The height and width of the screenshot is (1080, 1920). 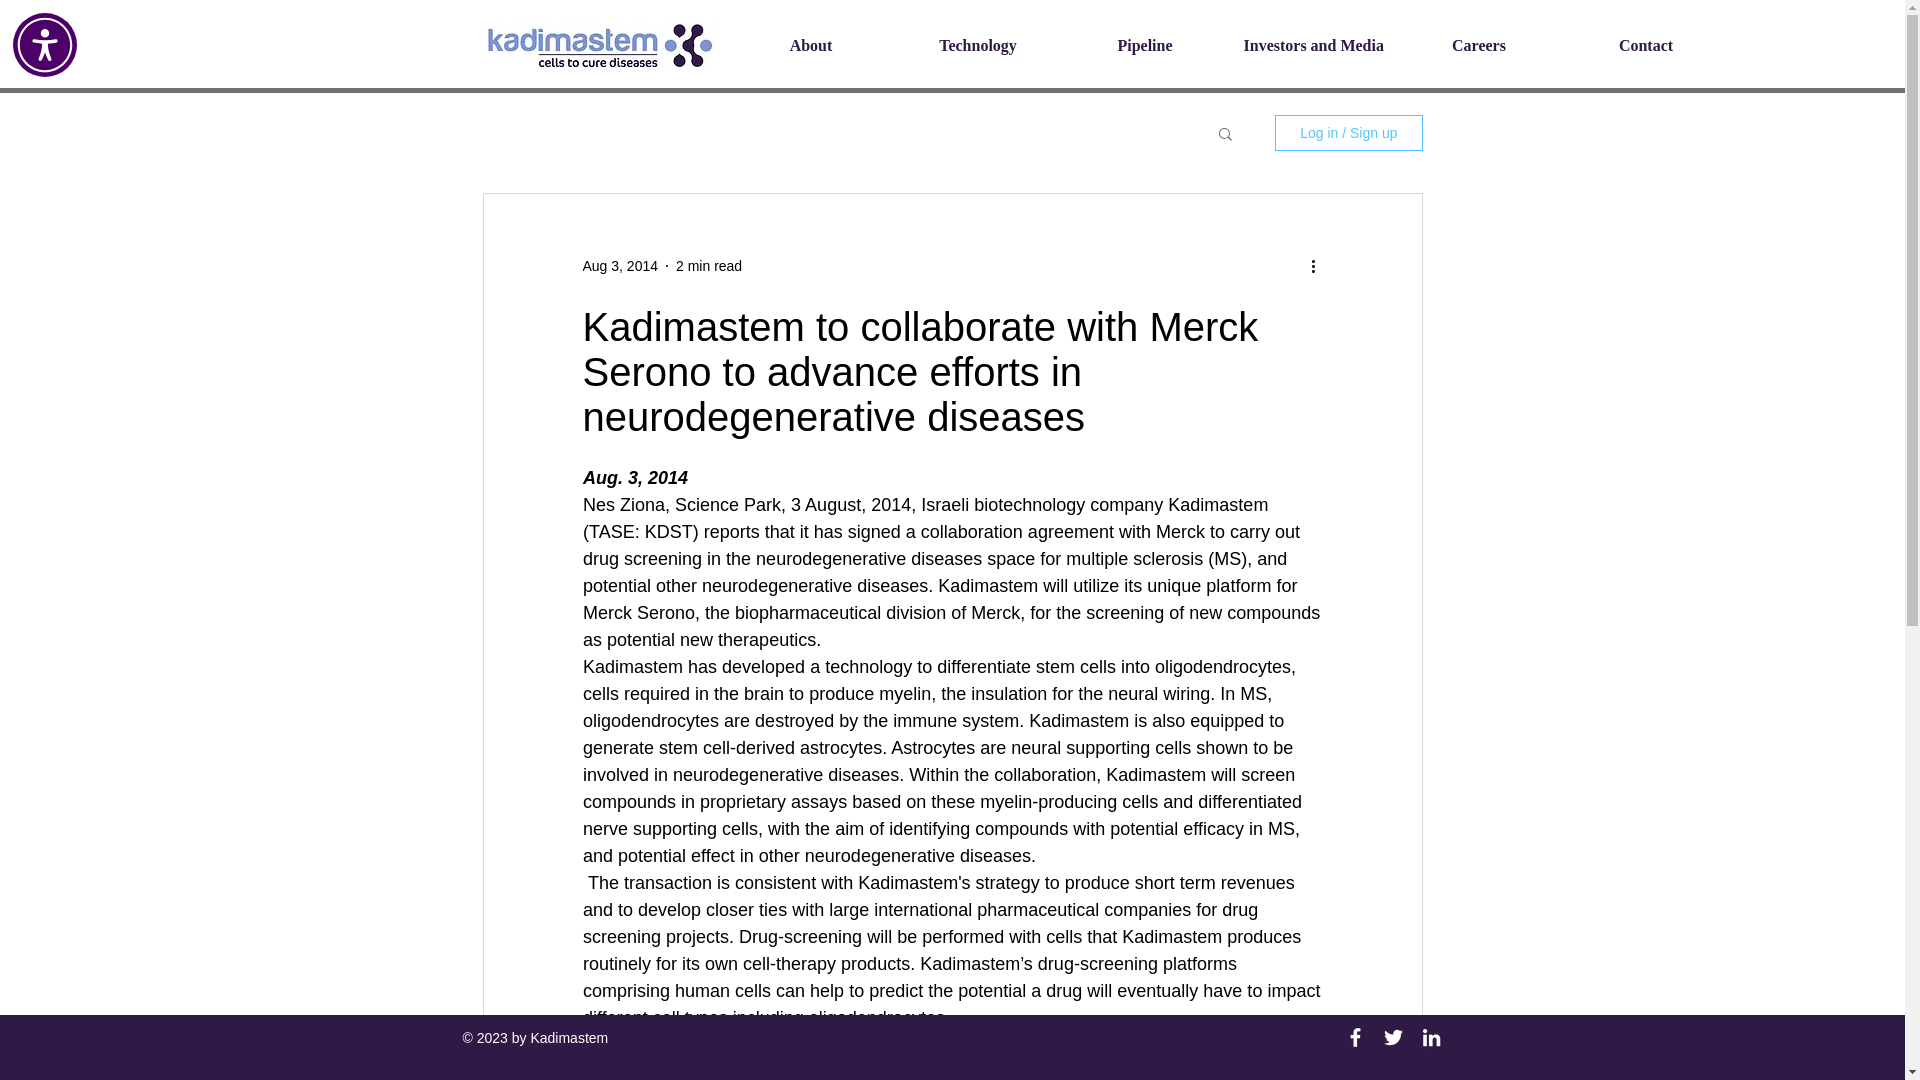 What do you see at coordinates (810, 46) in the screenshot?
I see `About` at bounding box center [810, 46].